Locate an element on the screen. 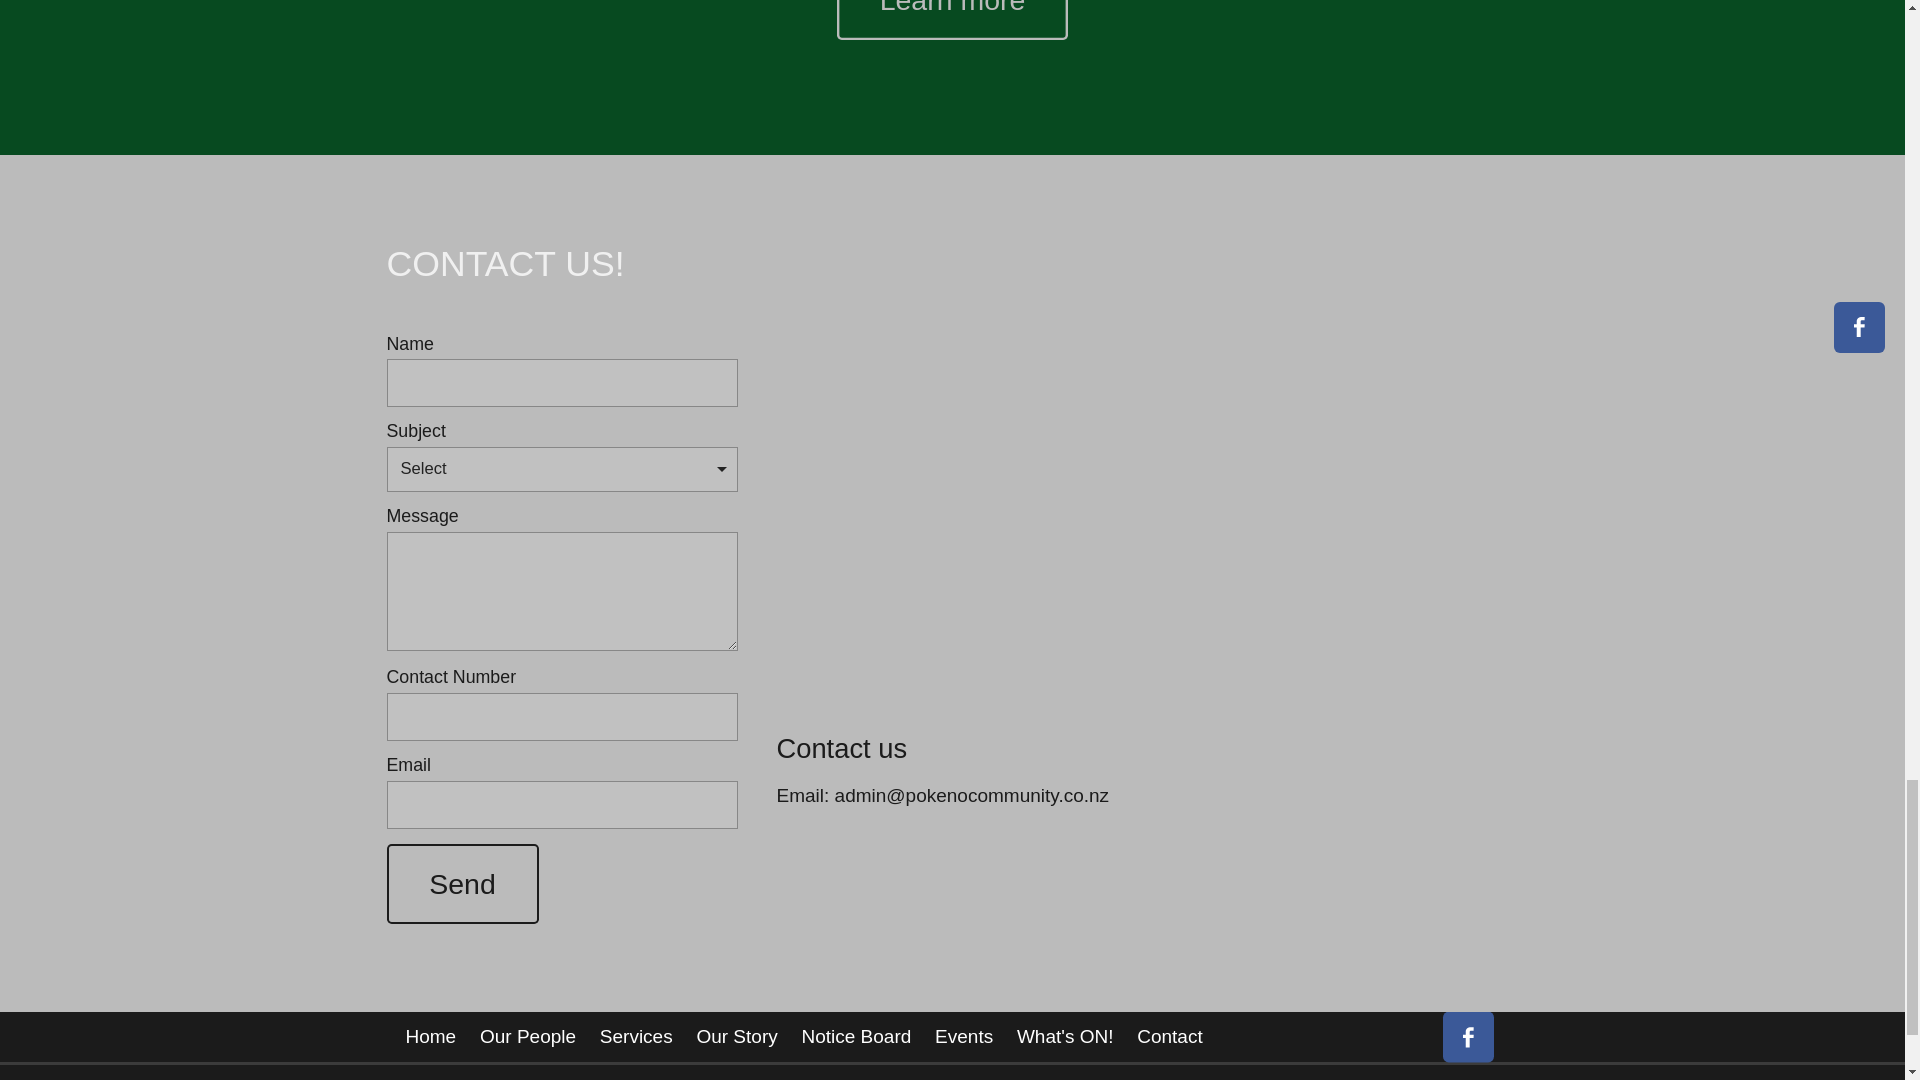 Image resolution: width=1920 pixels, height=1080 pixels. Our Story is located at coordinates (737, 1036).